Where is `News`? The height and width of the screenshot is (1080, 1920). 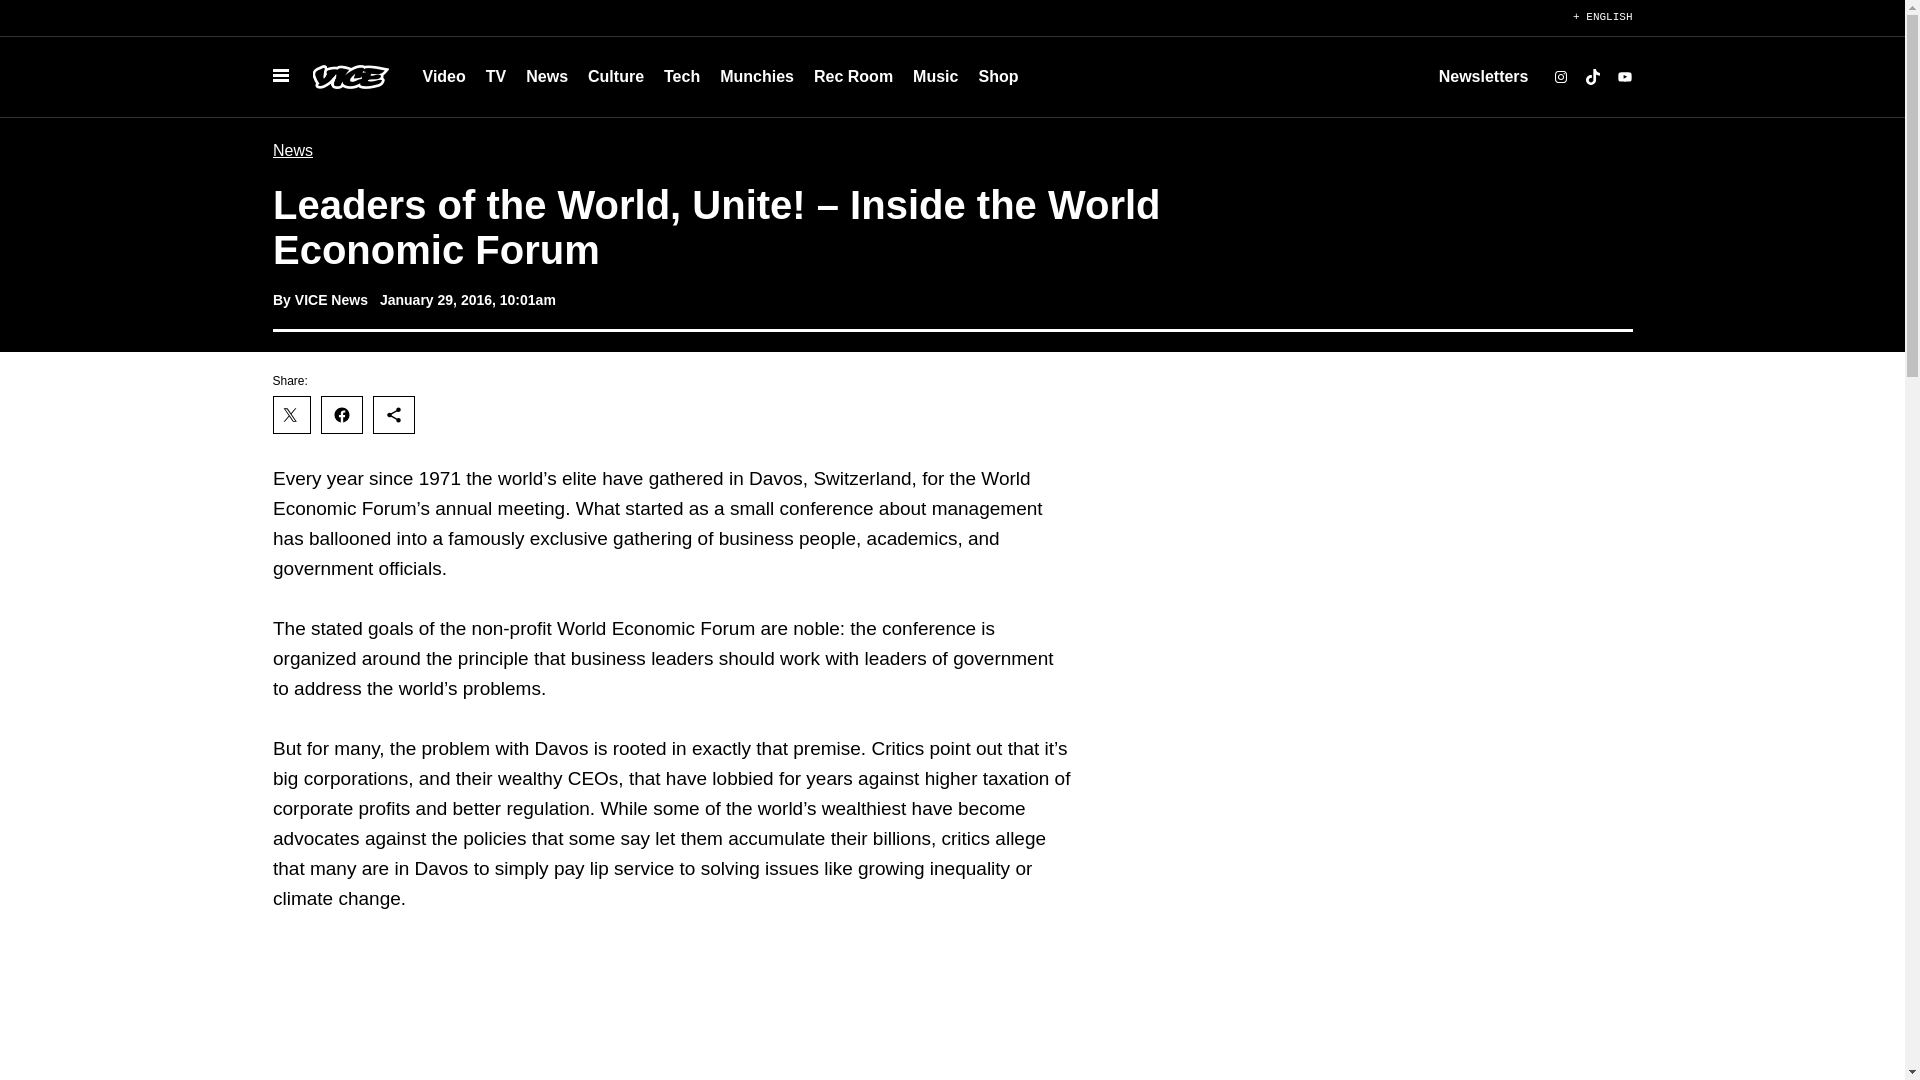
News is located at coordinates (546, 76).